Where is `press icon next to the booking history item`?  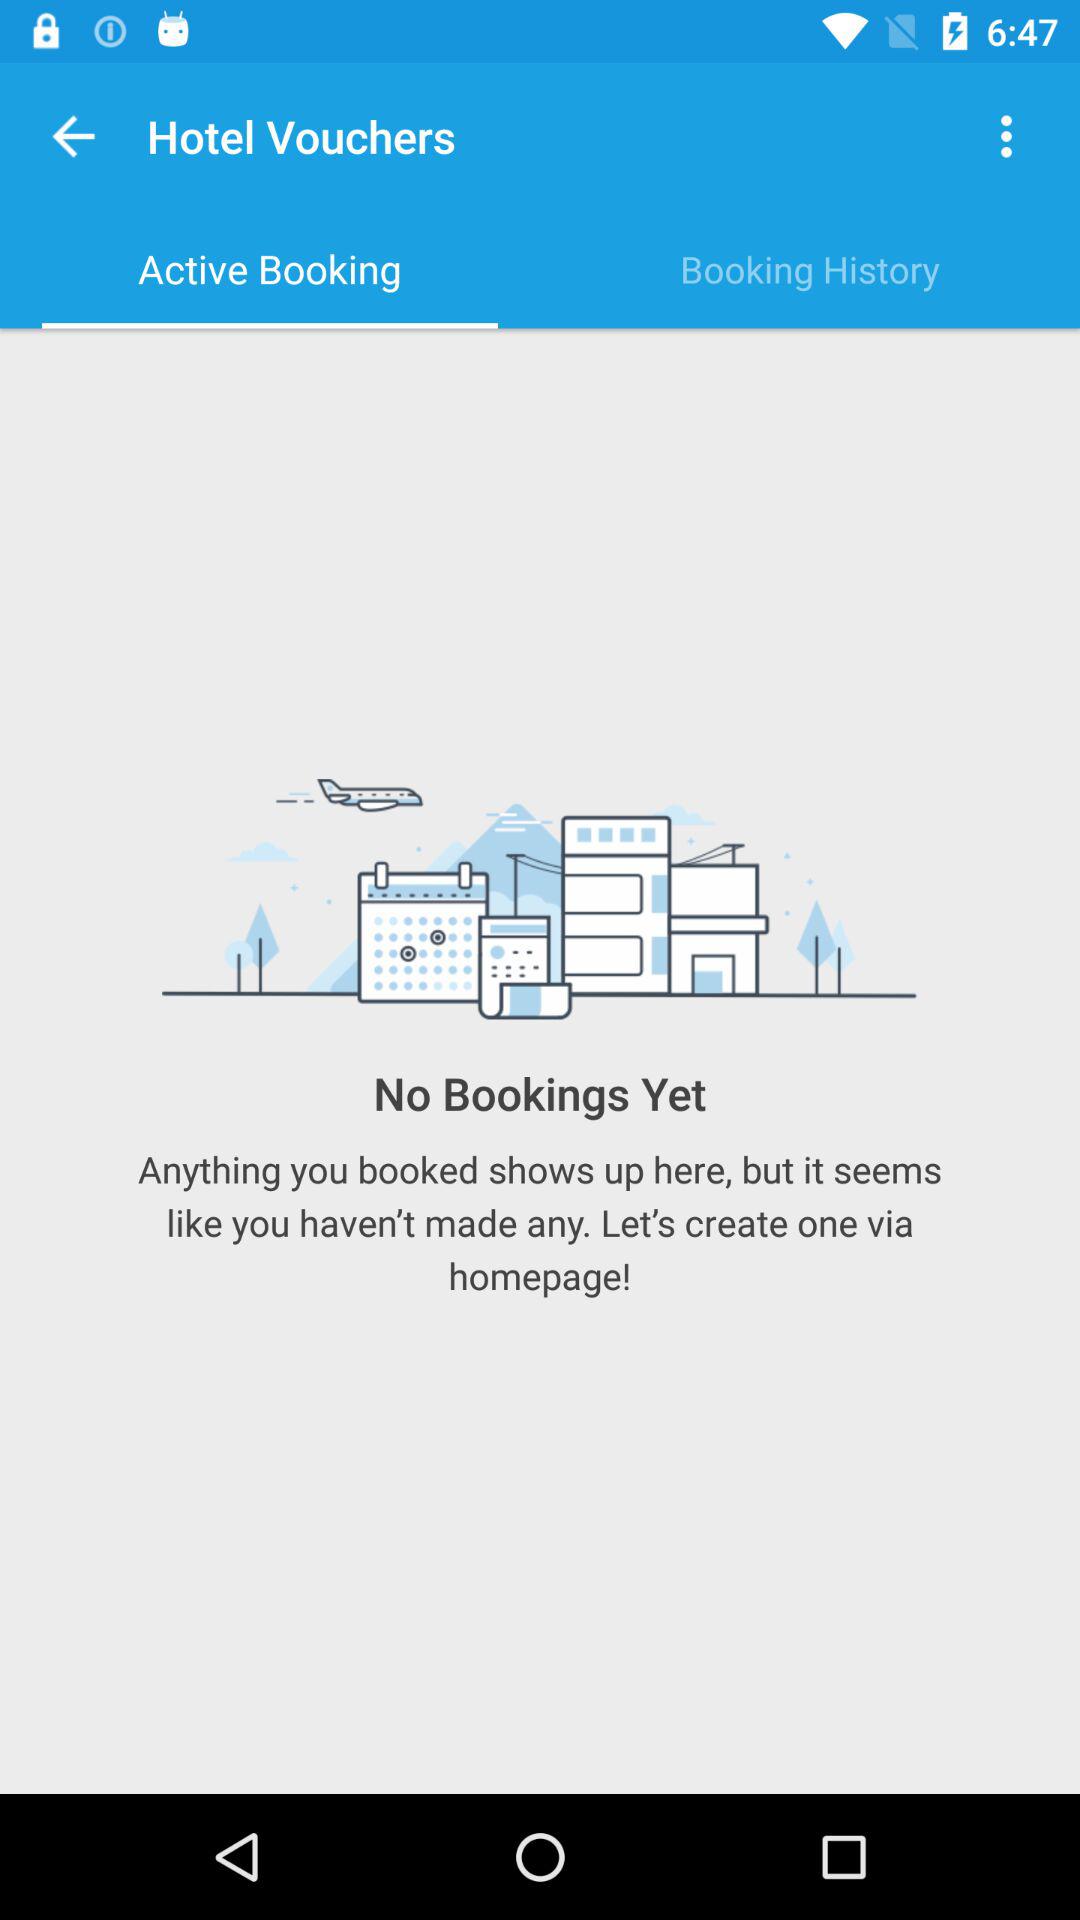
press icon next to the booking history item is located at coordinates (270, 269).